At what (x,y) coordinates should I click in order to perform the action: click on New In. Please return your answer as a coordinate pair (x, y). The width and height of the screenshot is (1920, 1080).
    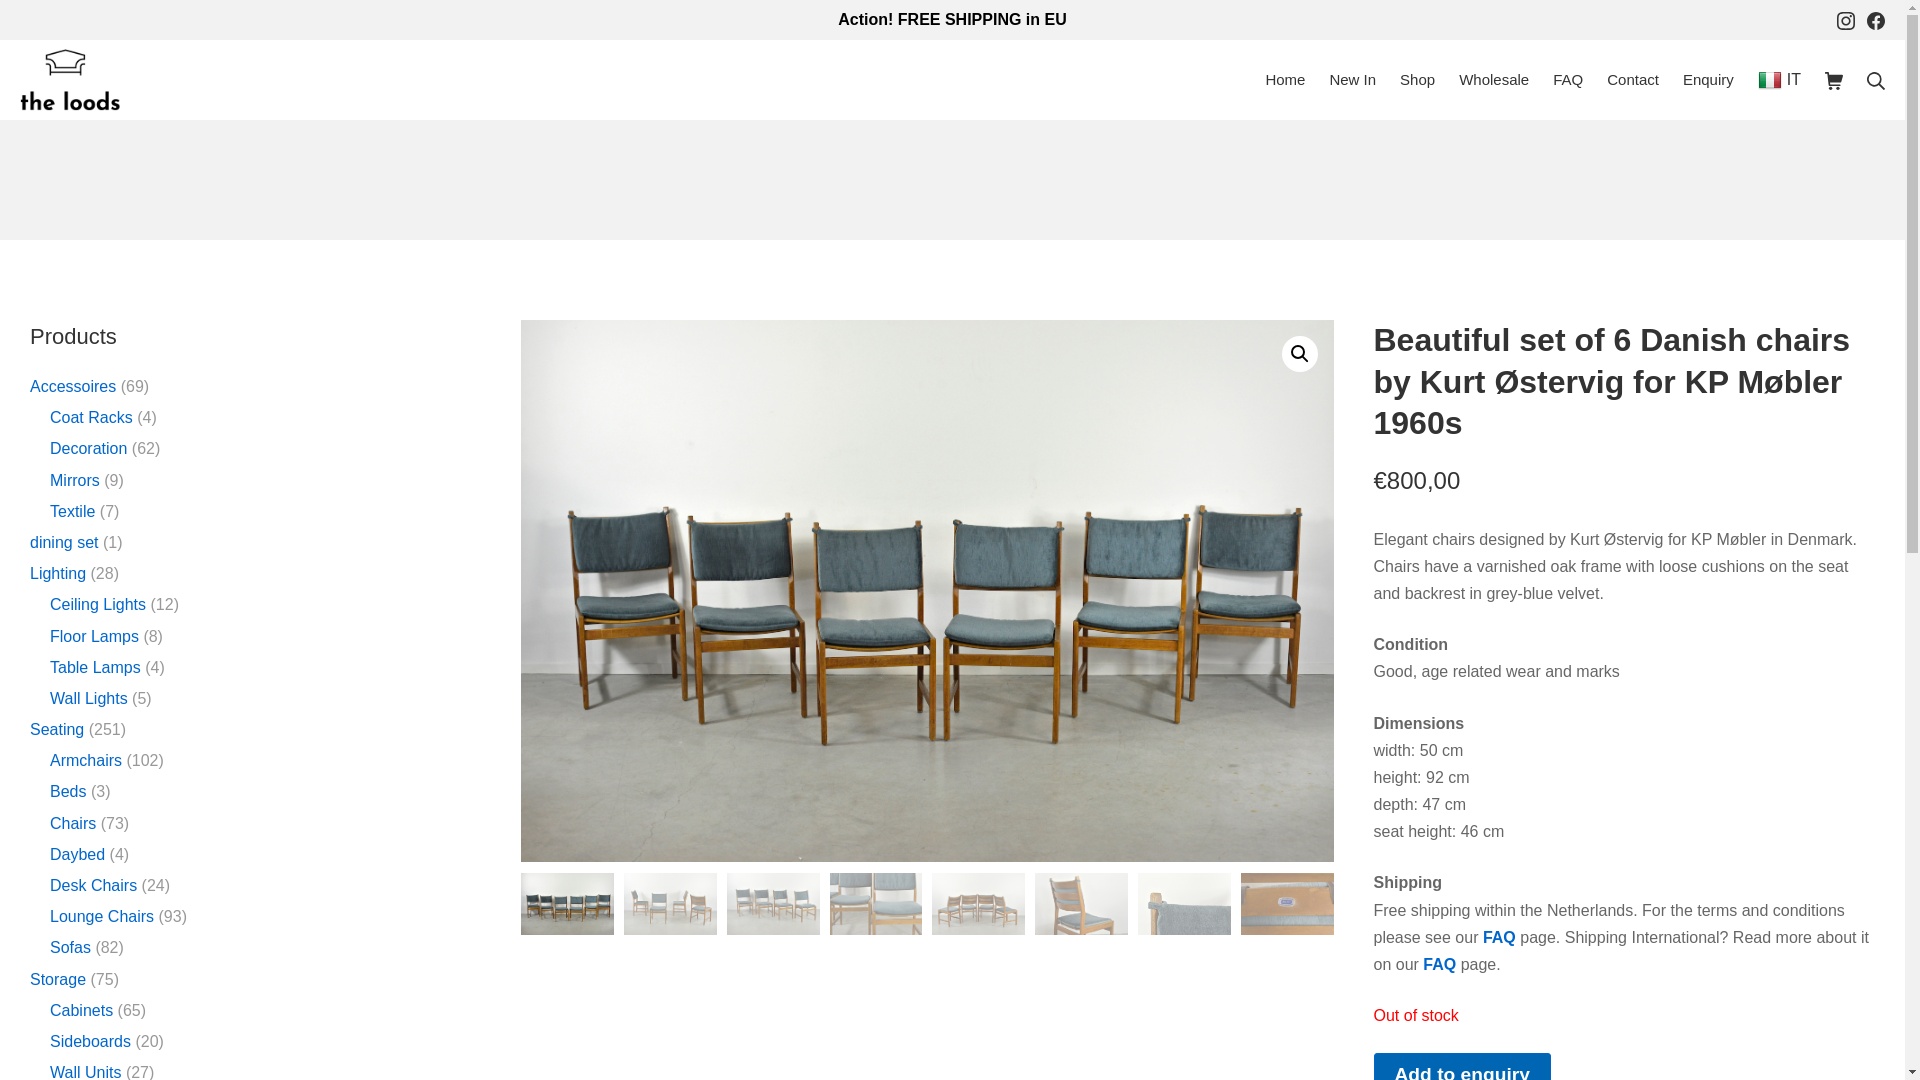
    Looking at the image, I should click on (1352, 79).